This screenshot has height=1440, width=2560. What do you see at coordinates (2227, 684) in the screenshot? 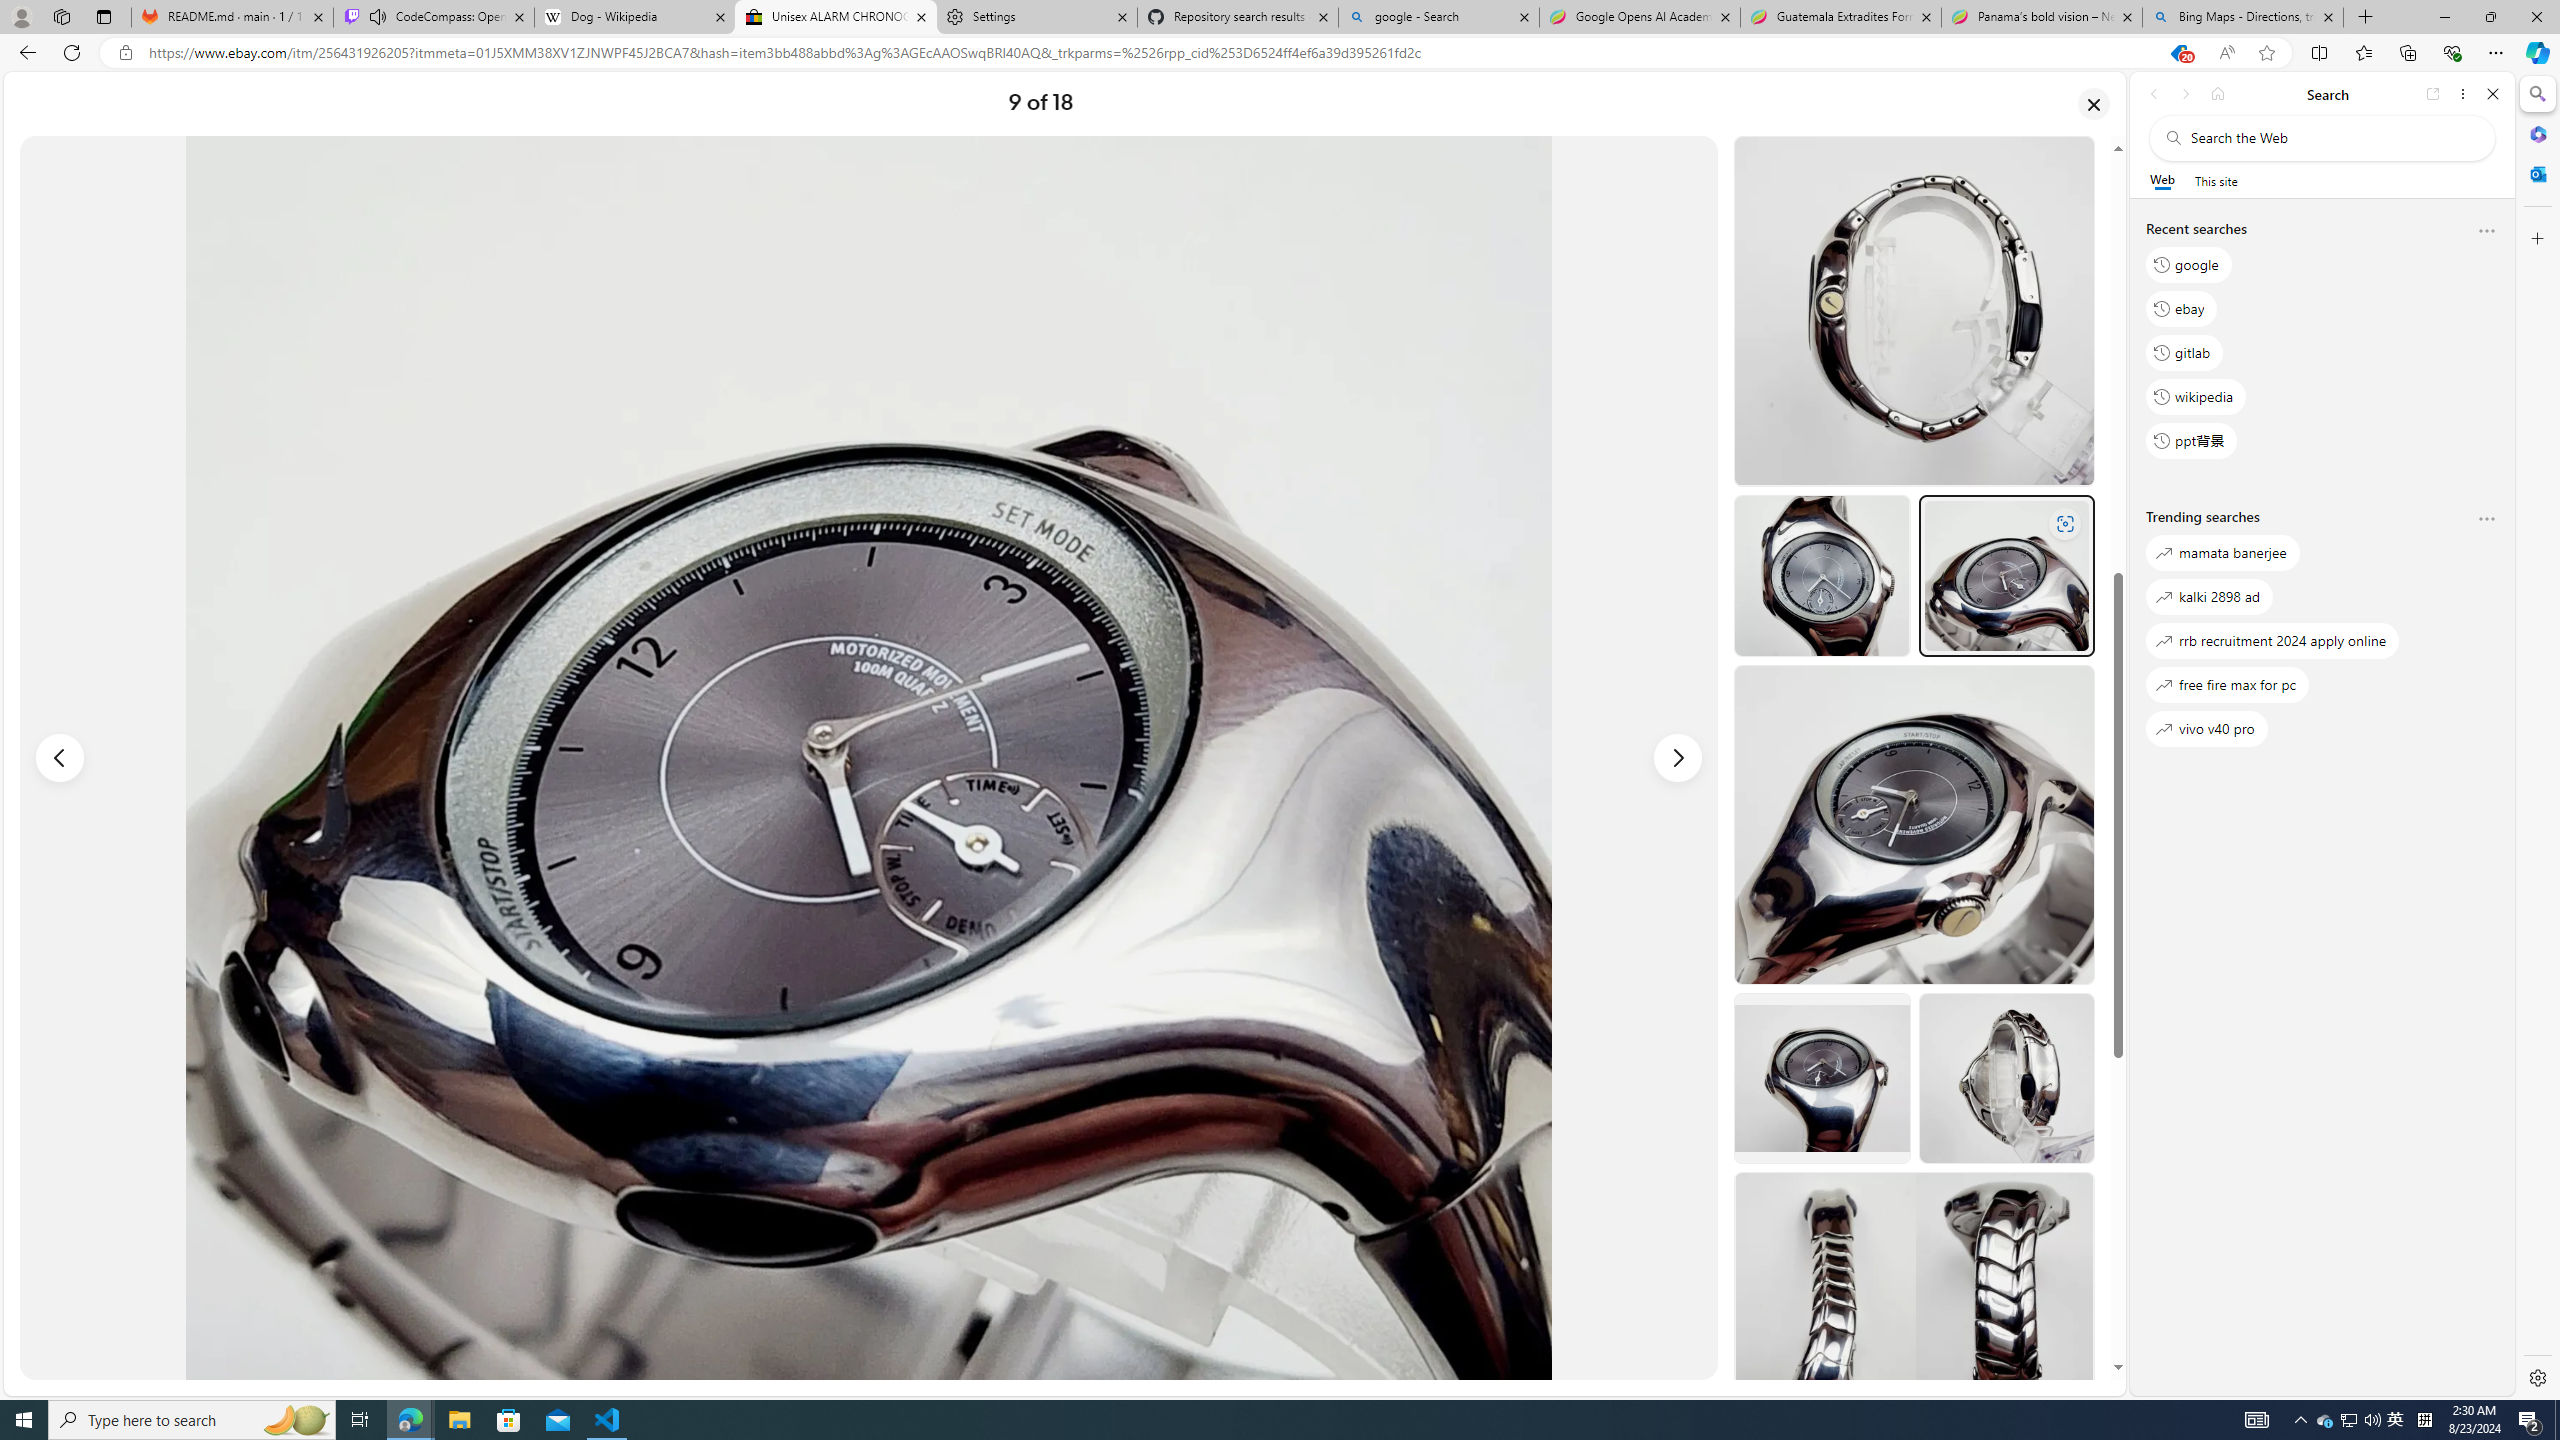
I see `free fire max for pc` at bounding box center [2227, 684].